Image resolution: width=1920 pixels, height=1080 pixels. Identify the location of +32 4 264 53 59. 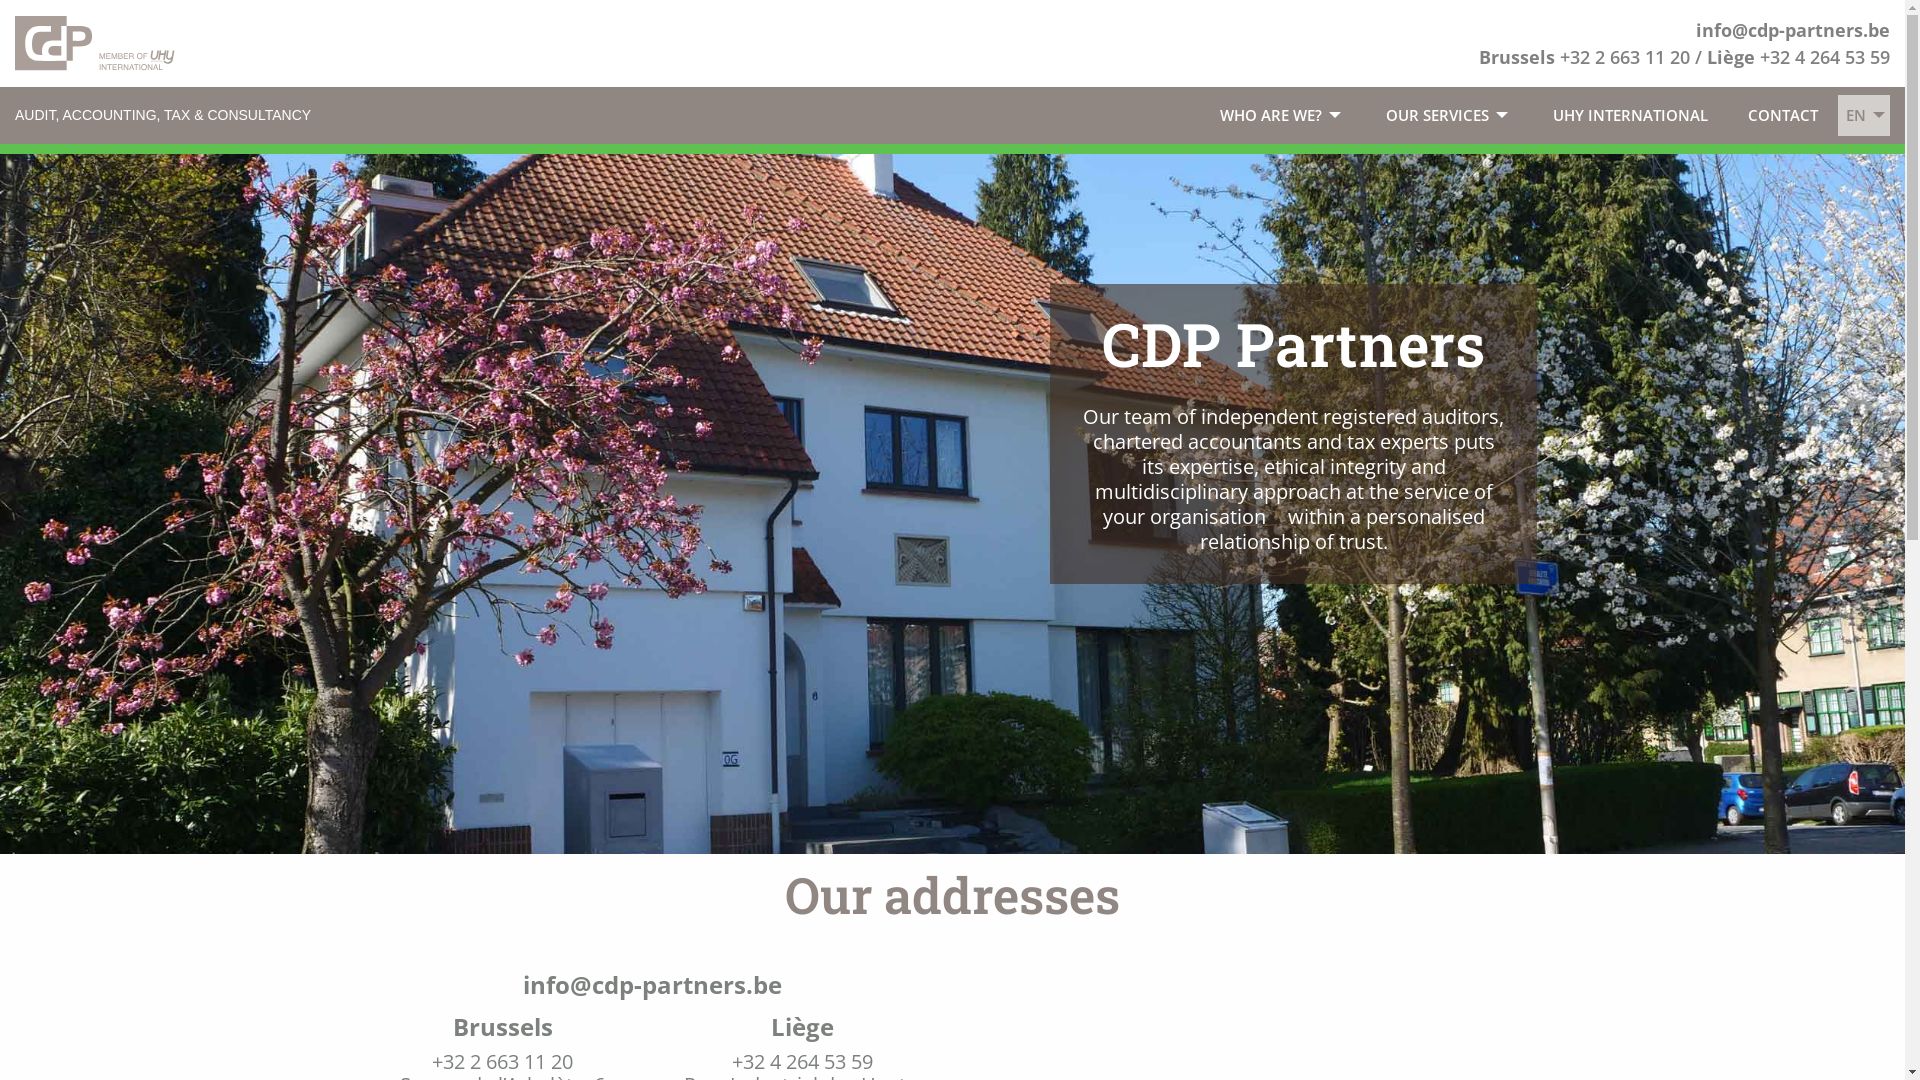
(1825, 57).